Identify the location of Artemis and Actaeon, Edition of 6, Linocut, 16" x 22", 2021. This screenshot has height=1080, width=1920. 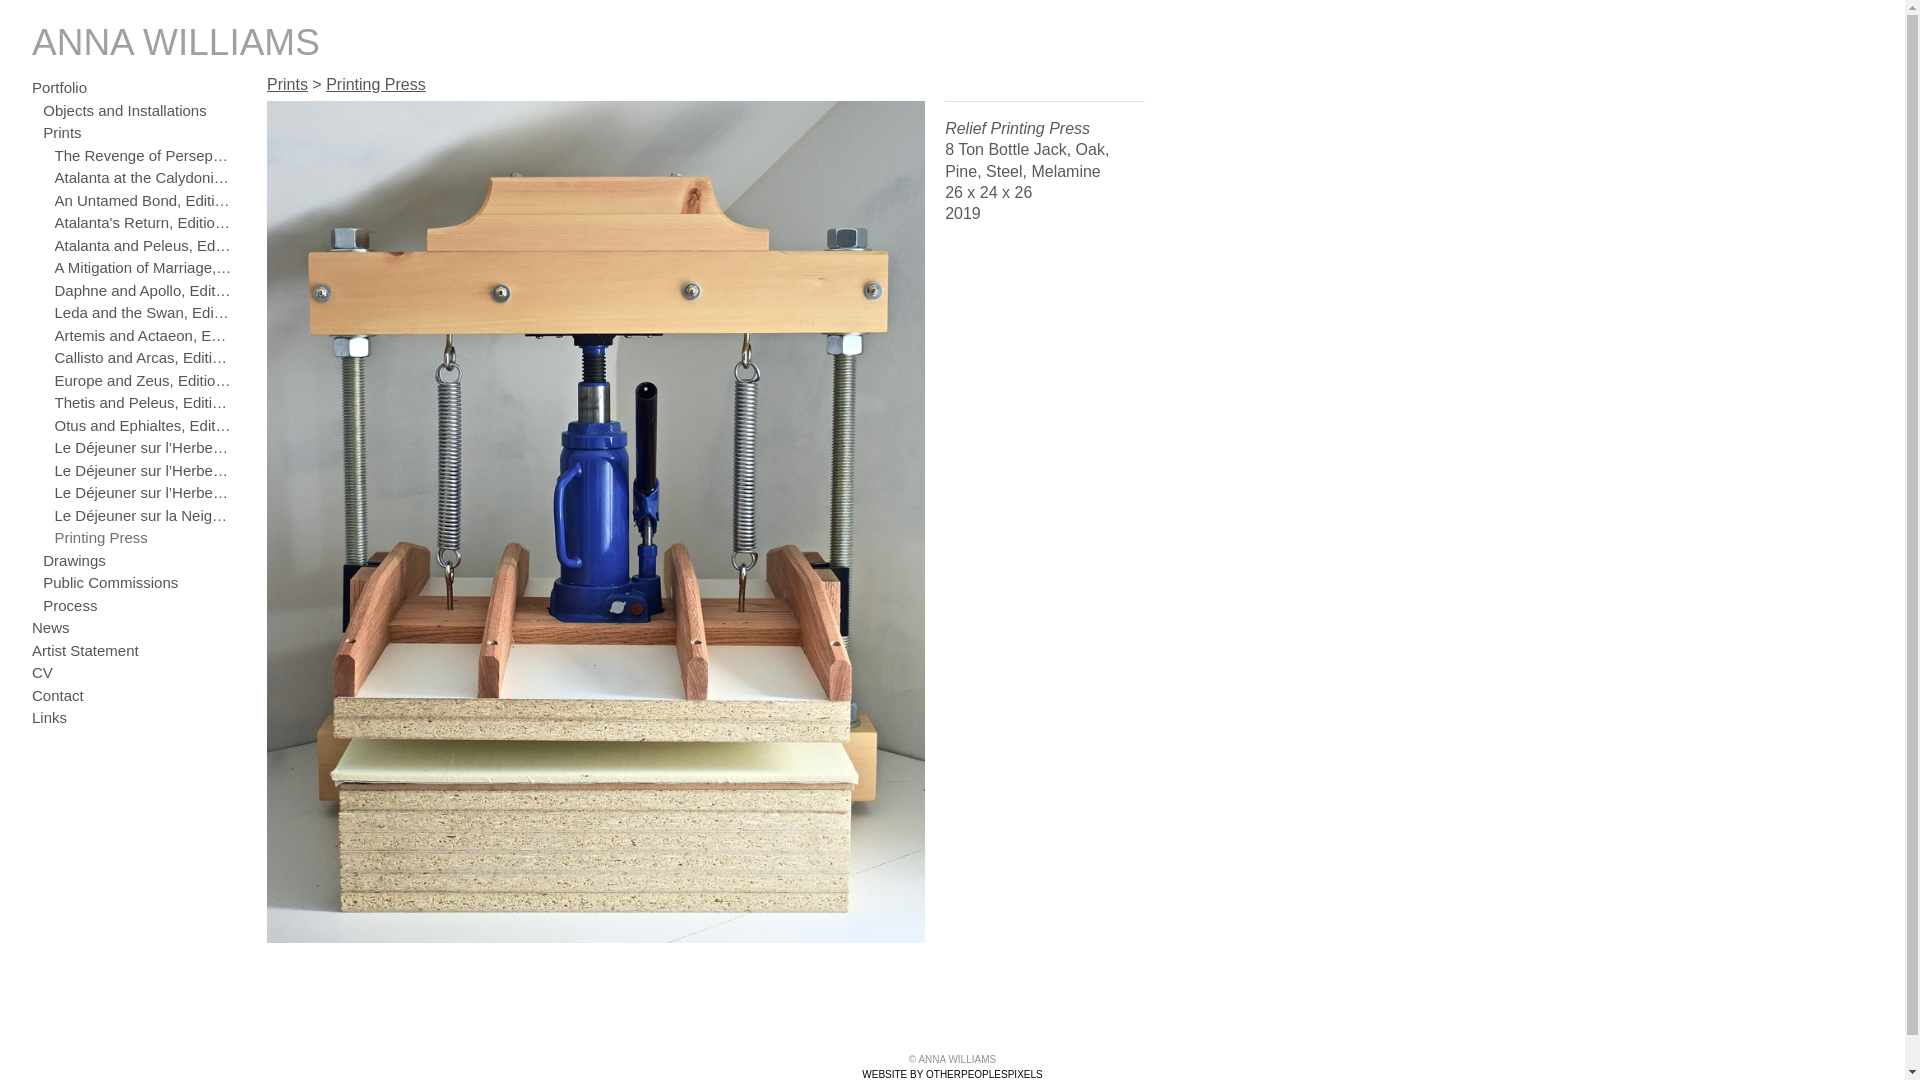
(143, 336).